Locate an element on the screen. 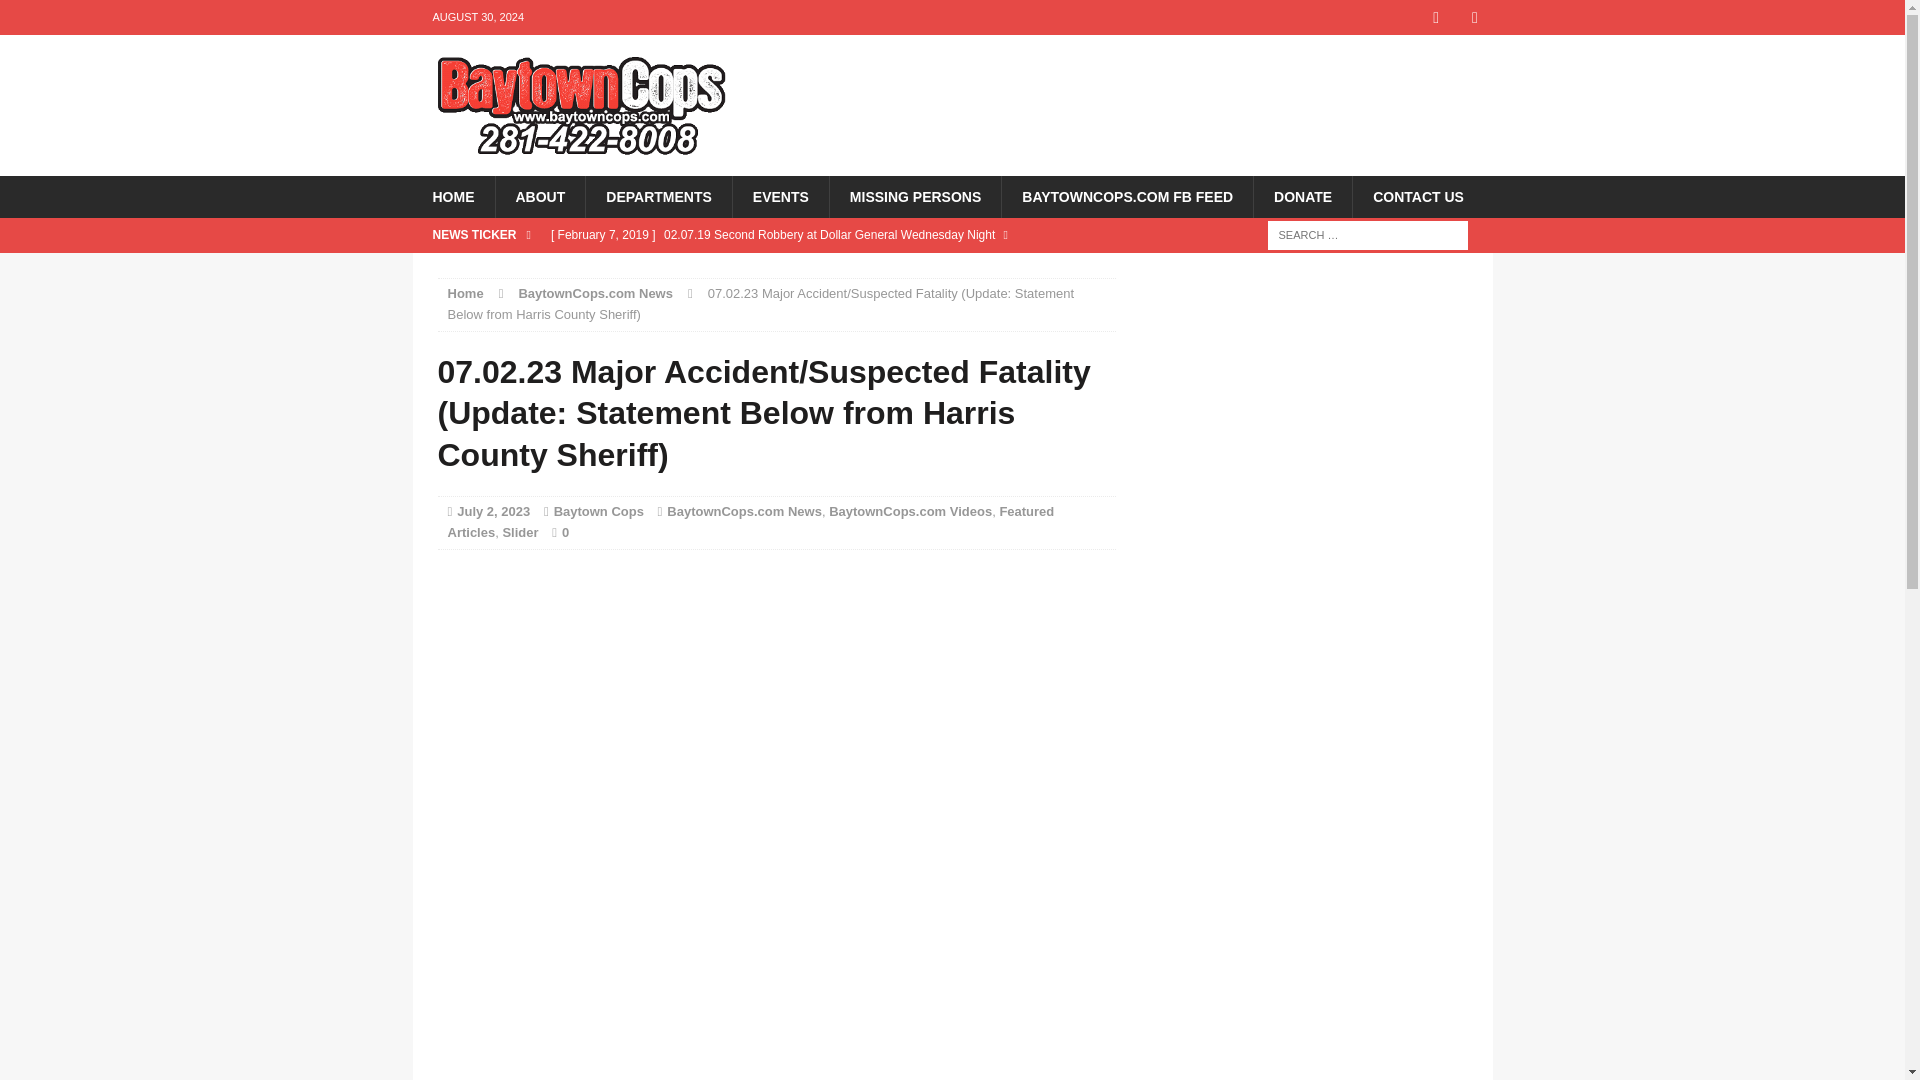  CONTACT US is located at coordinates (1418, 197).